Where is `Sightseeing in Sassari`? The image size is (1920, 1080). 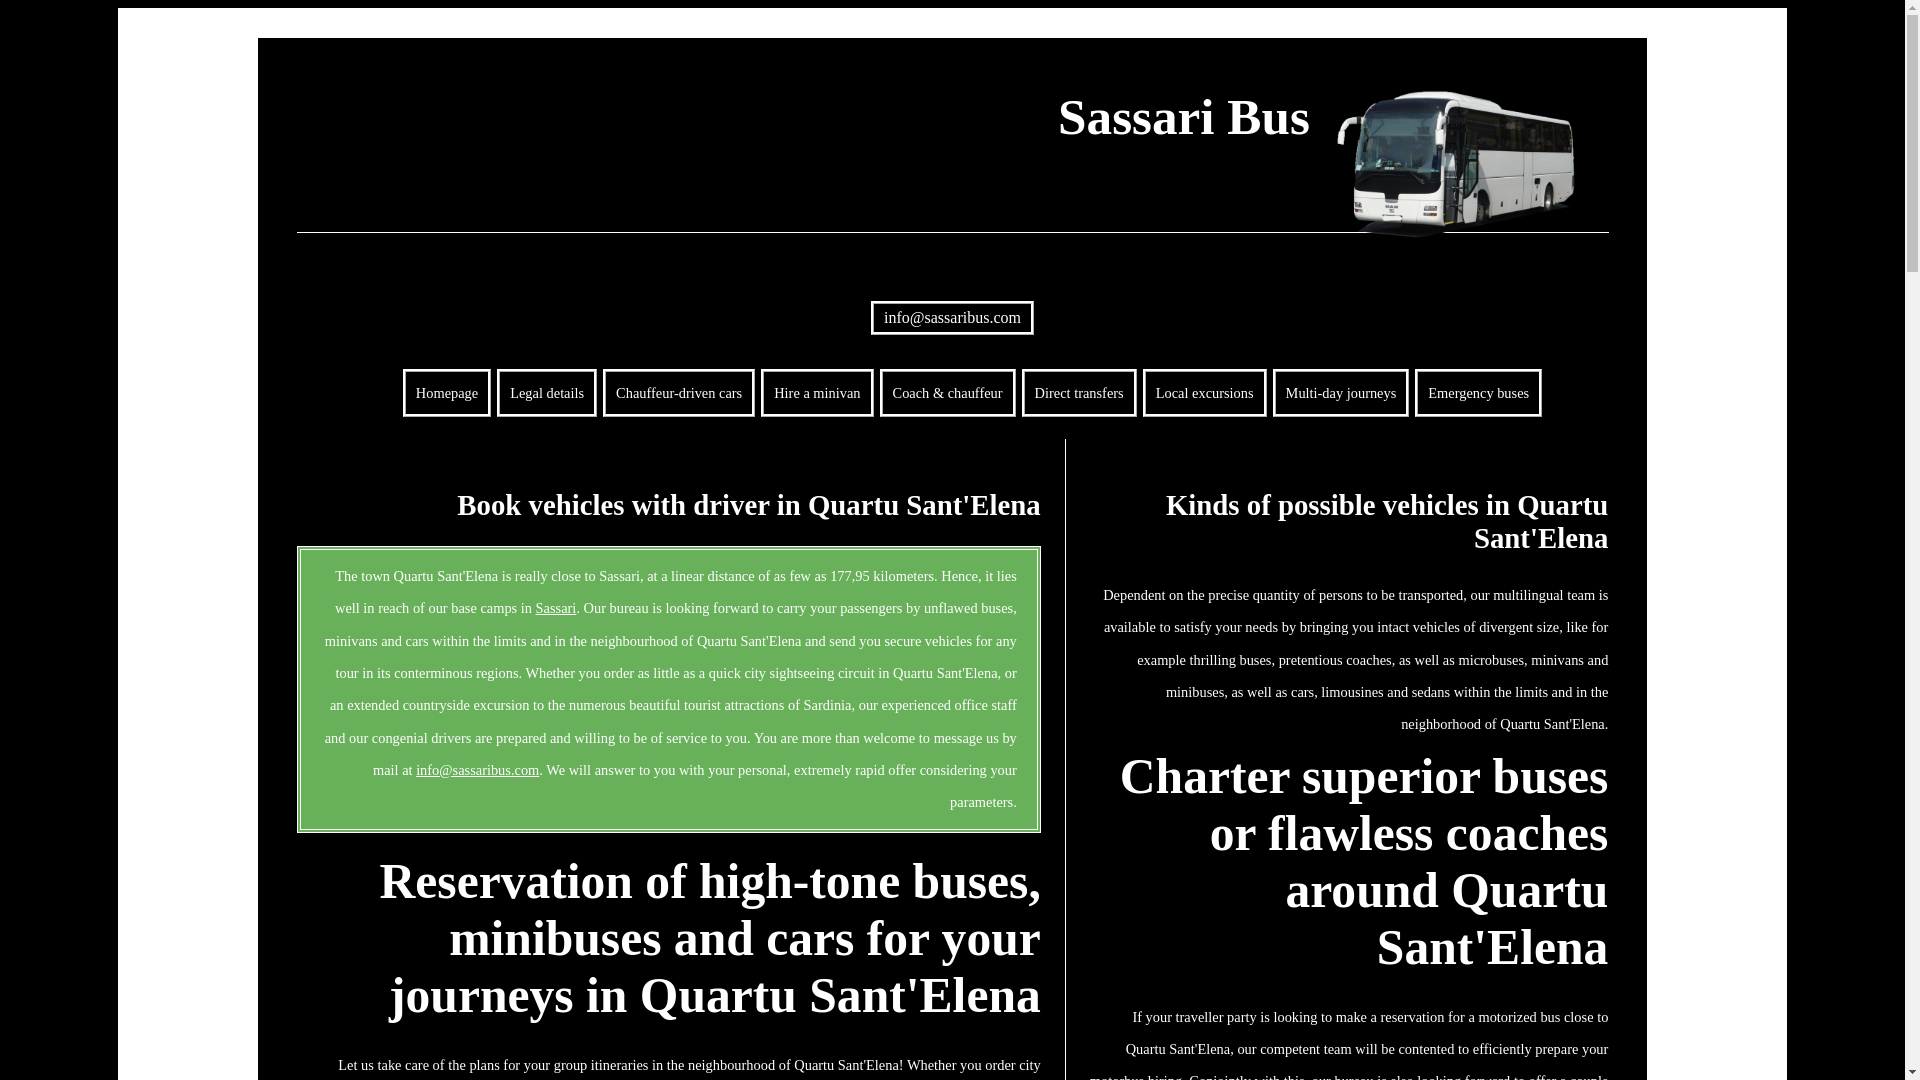 Sightseeing in Sassari is located at coordinates (1204, 392).